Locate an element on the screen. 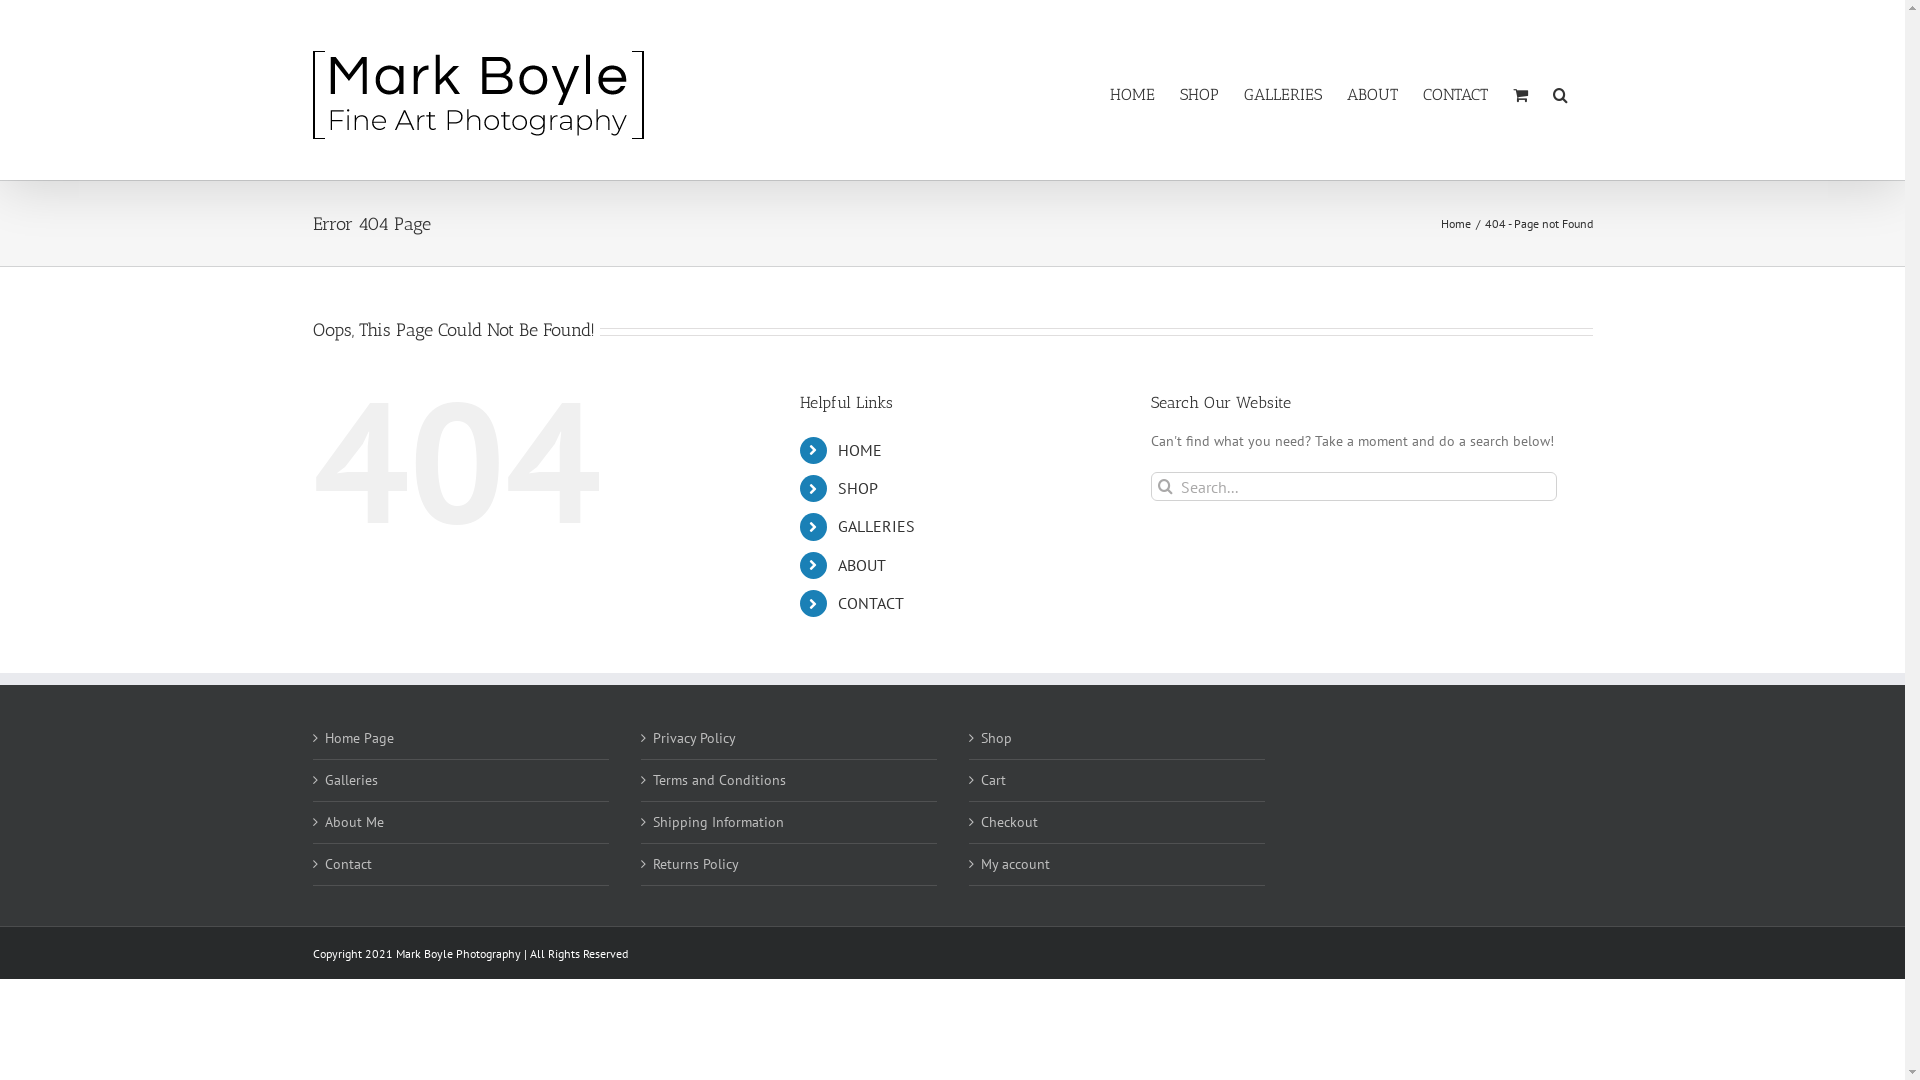 Image resolution: width=1920 pixels, height=1080 pixels. Home is located at coordinates (1455, 224).